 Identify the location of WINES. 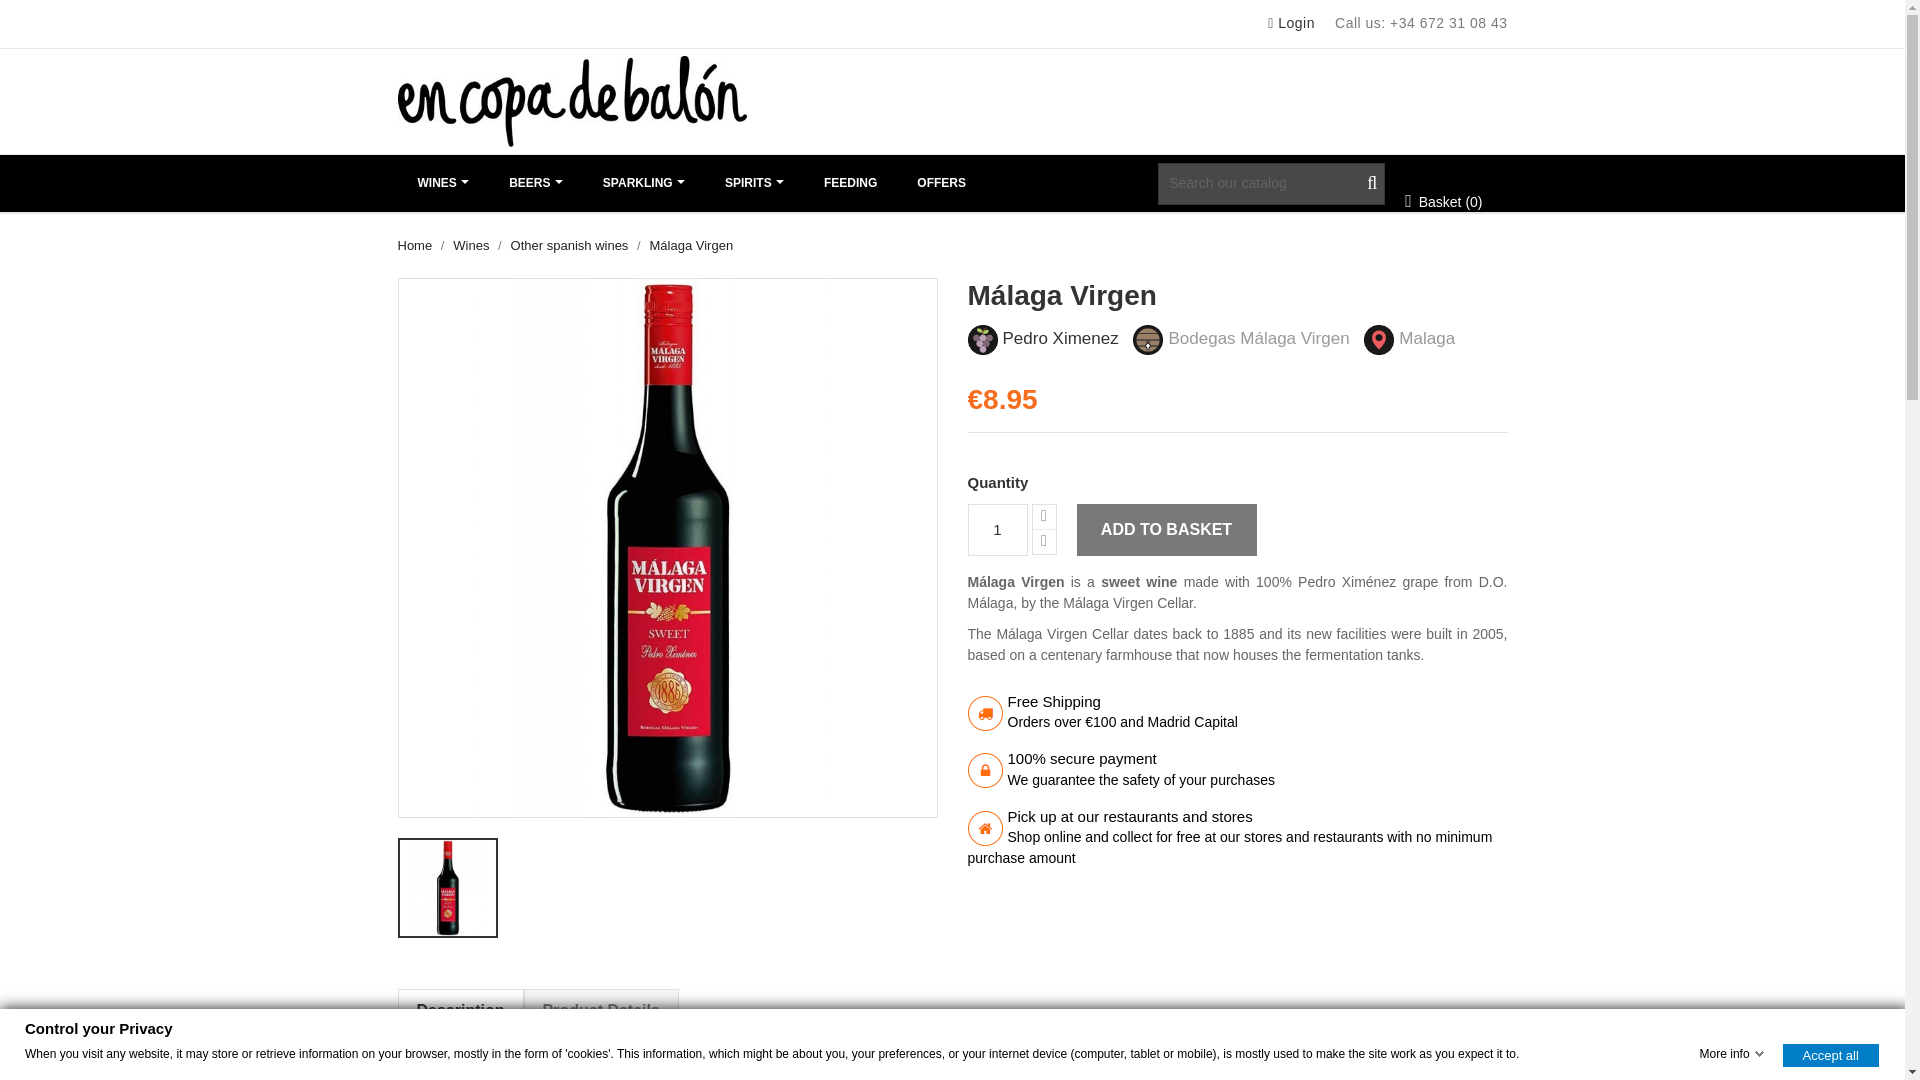
(443, 183).